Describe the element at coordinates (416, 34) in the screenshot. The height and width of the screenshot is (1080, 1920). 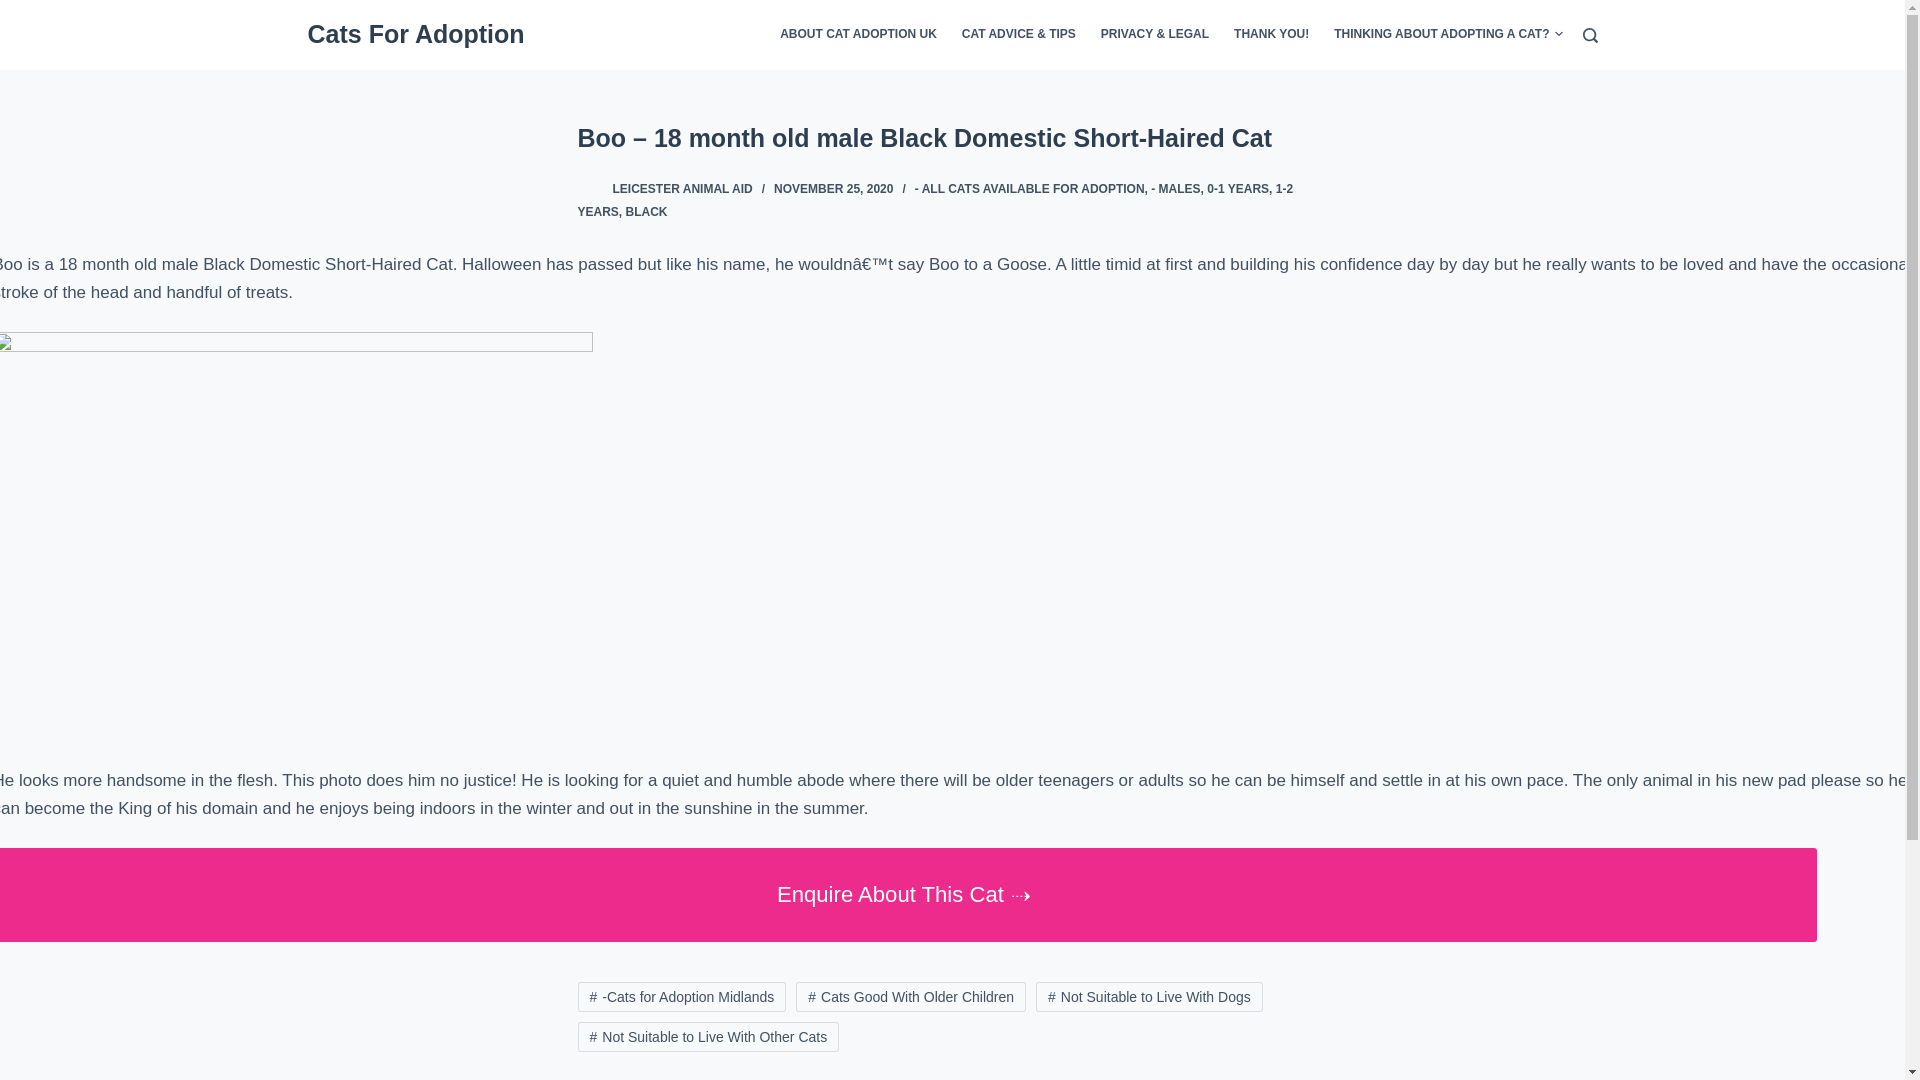
I see `Cats For Adoption` at that location.